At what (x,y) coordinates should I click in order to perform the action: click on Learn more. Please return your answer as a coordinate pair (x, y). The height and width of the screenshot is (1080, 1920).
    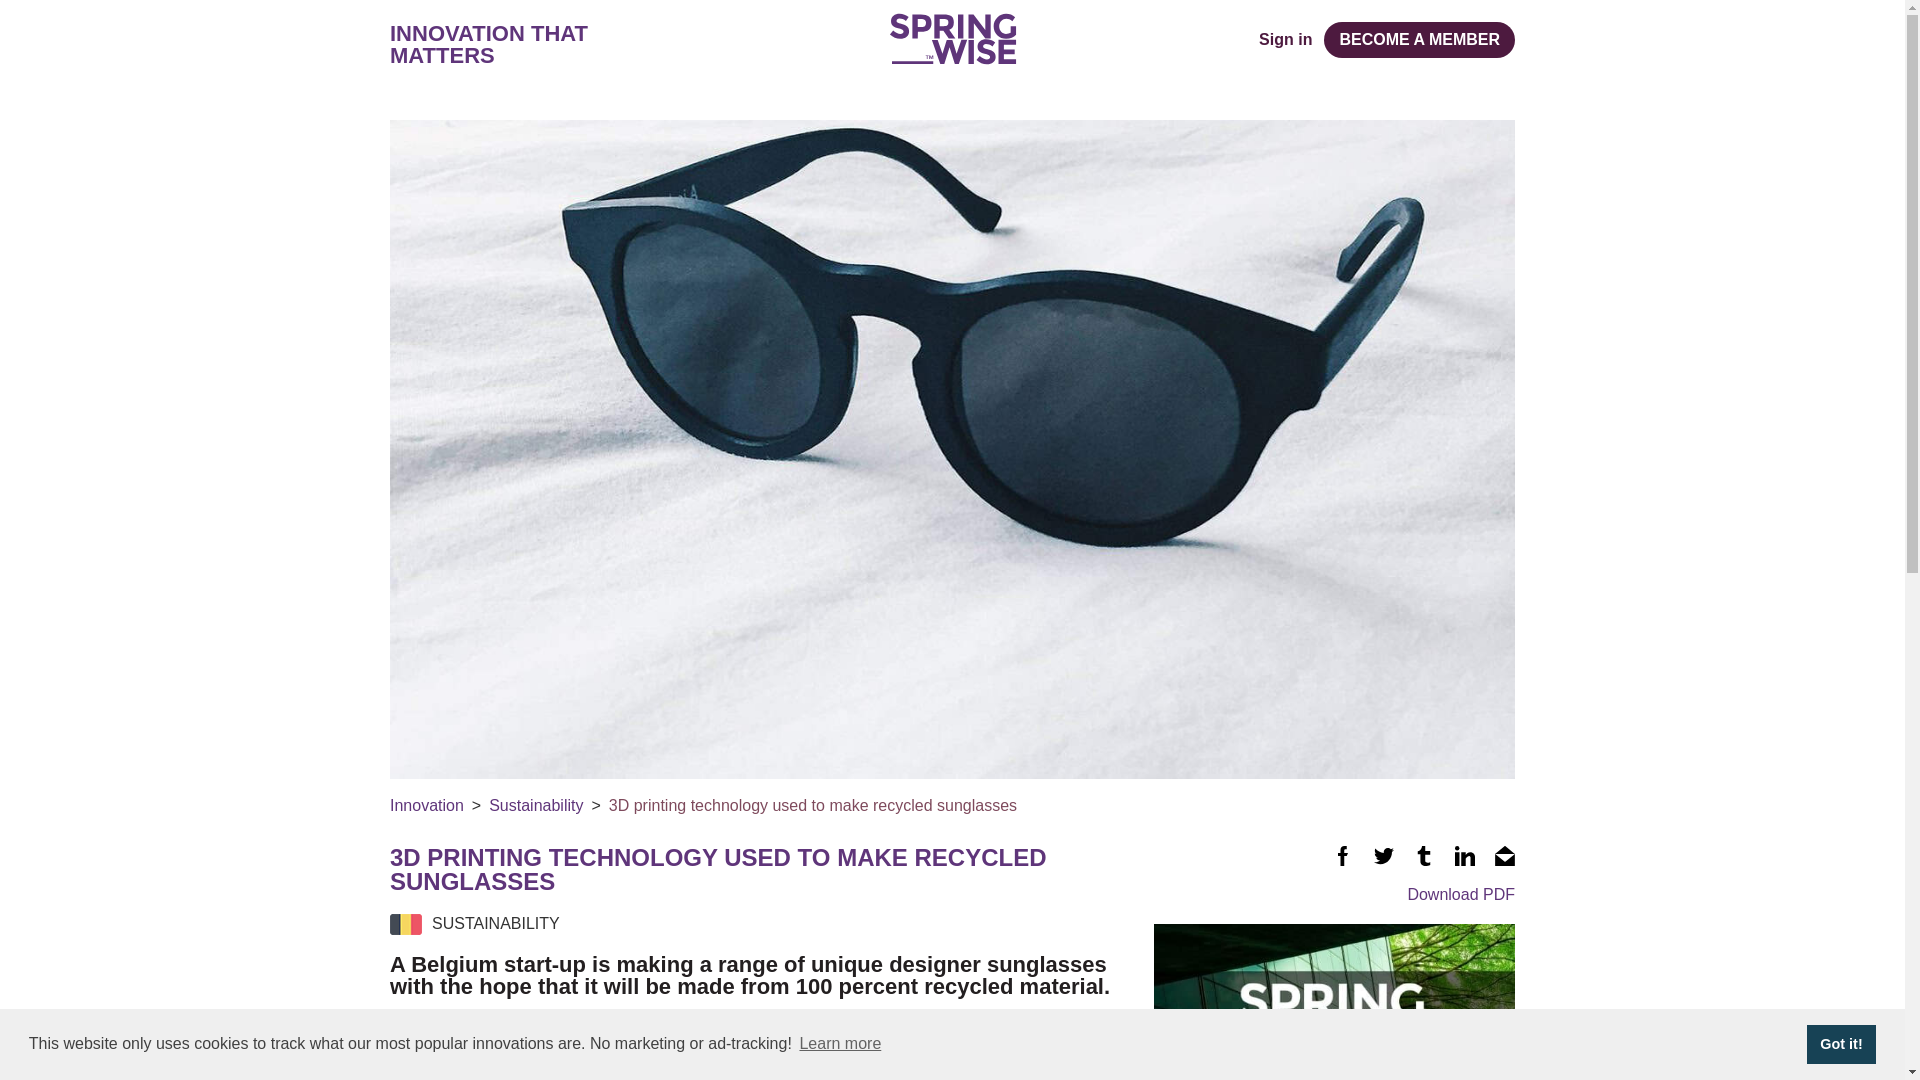
    Looking at the image, I should click on (840, 1044).